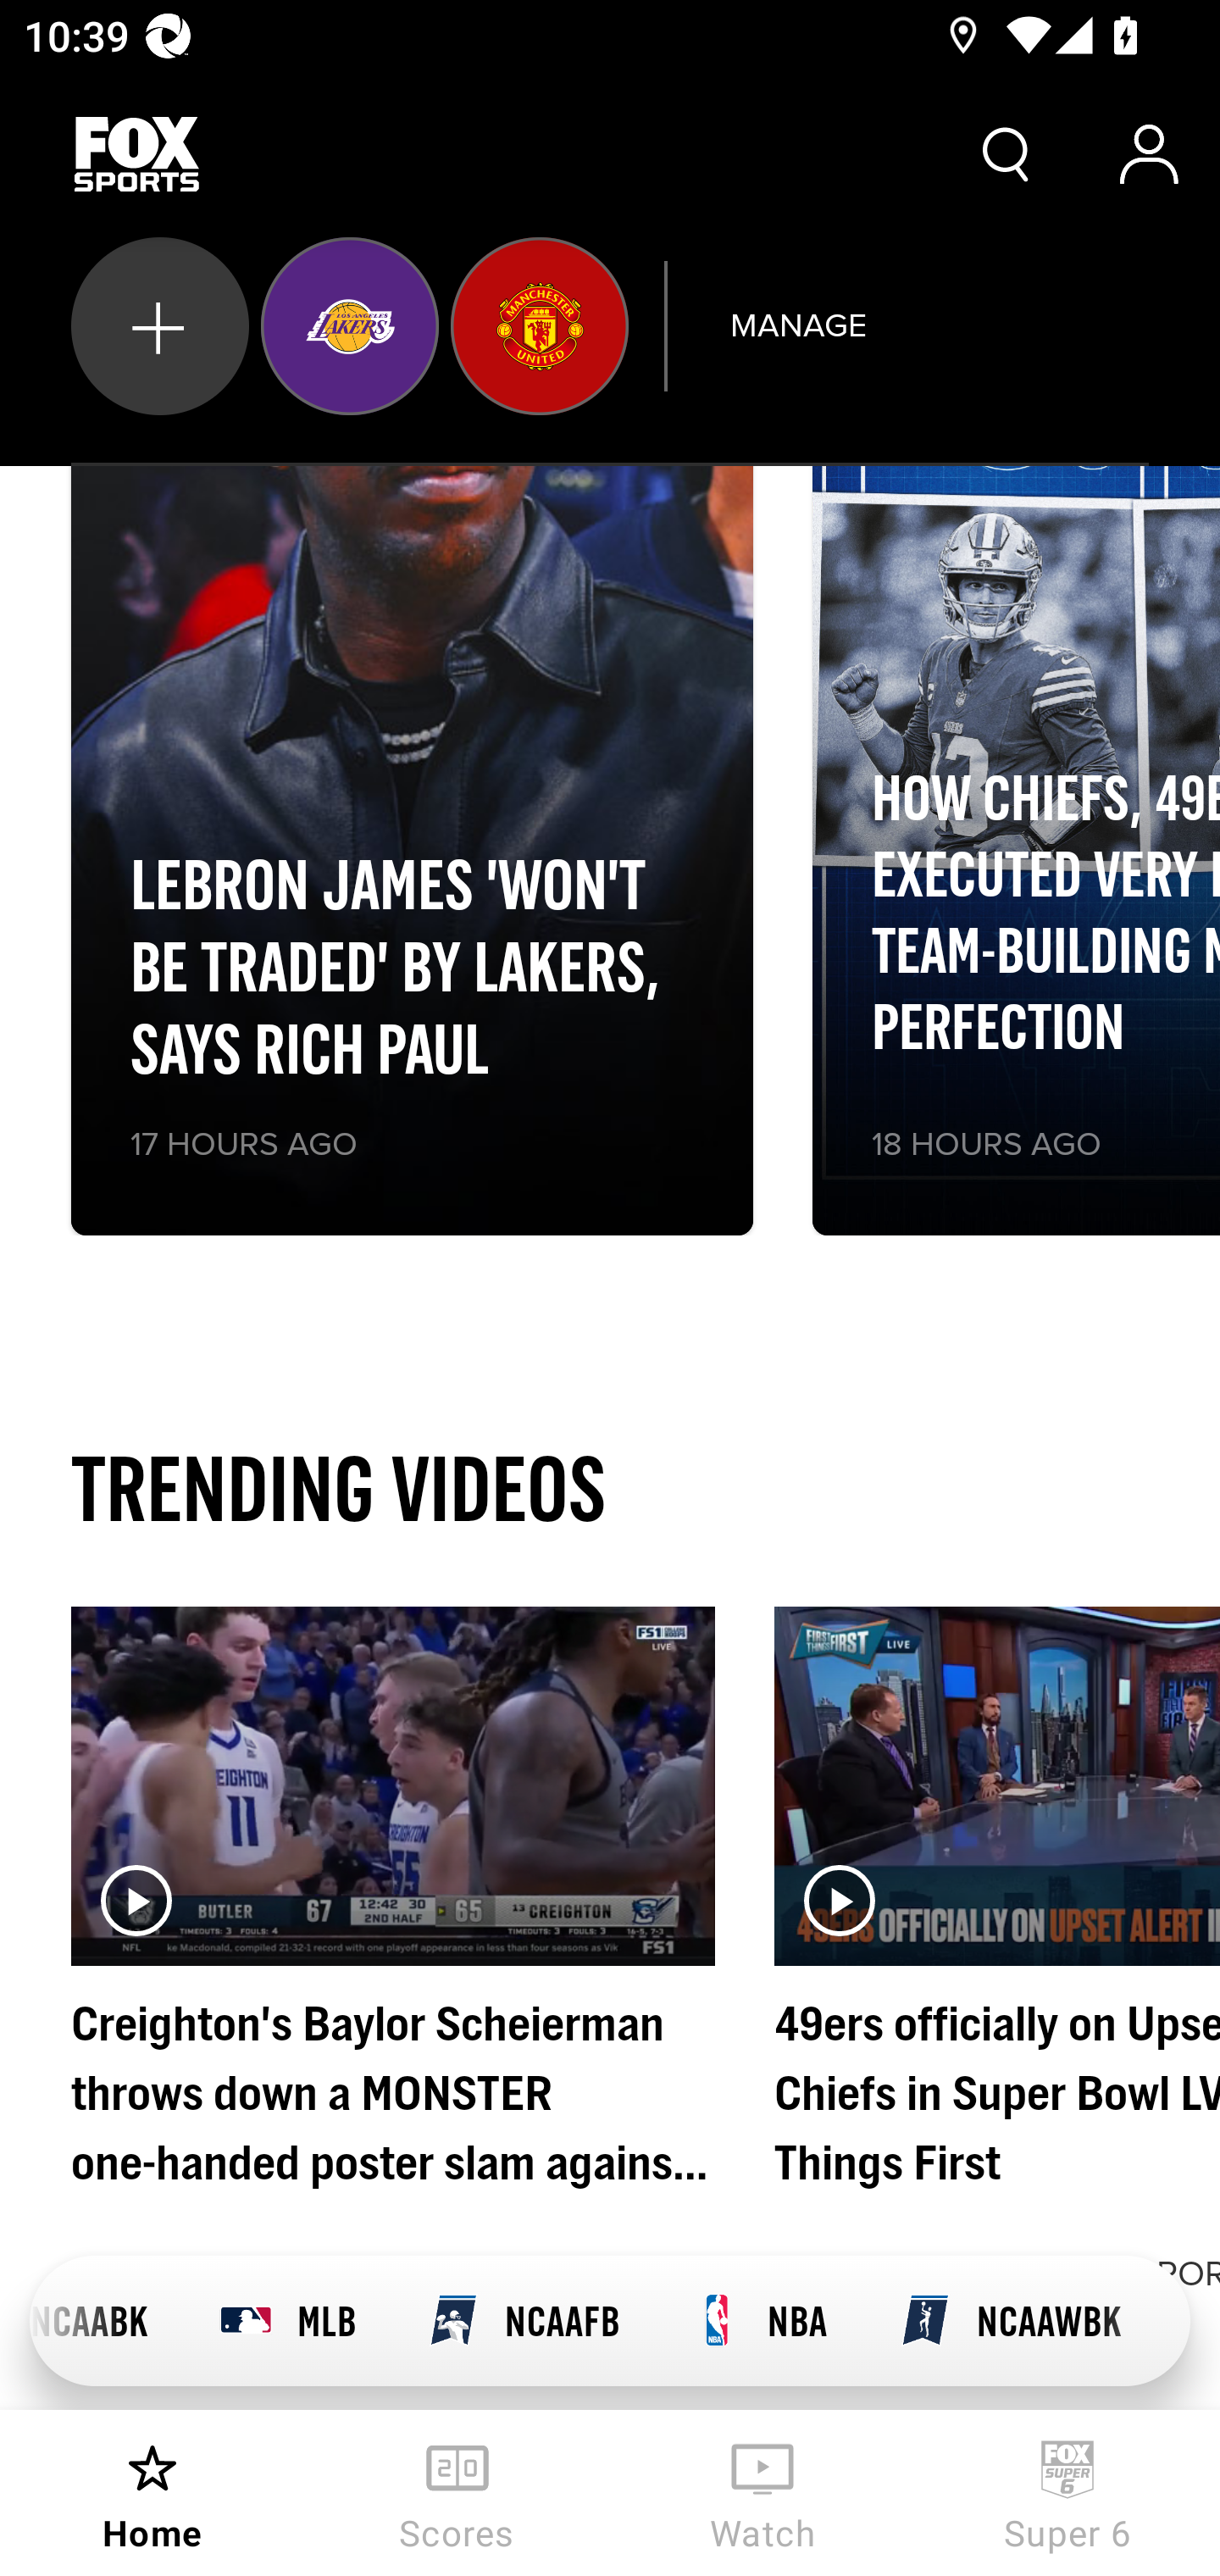 This screenshot has height=2576, width=1220. I want to click on MLB, so click(288, 2321).